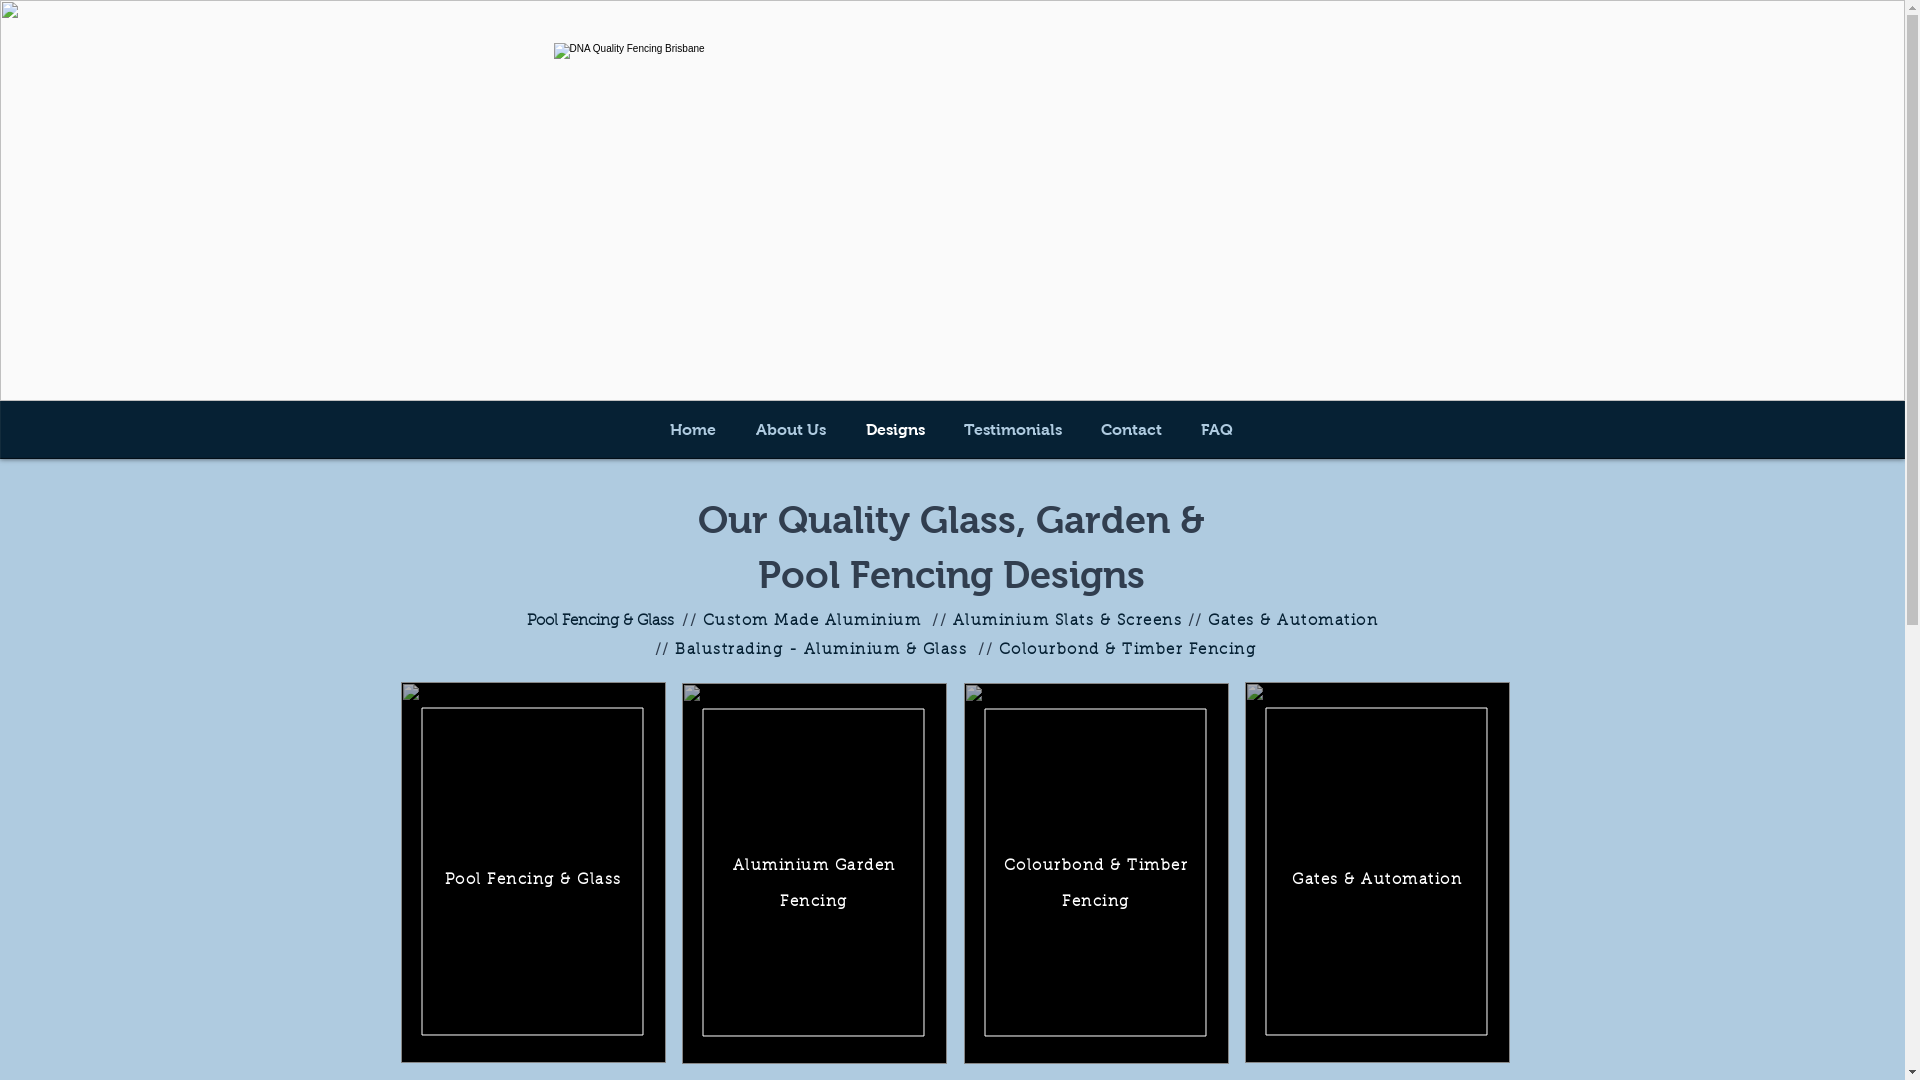 The width and height of the screenshot is (1920, 1080). Describe the element at coordinates (791, 430) in the screenshot. I see `About Us` at that location.